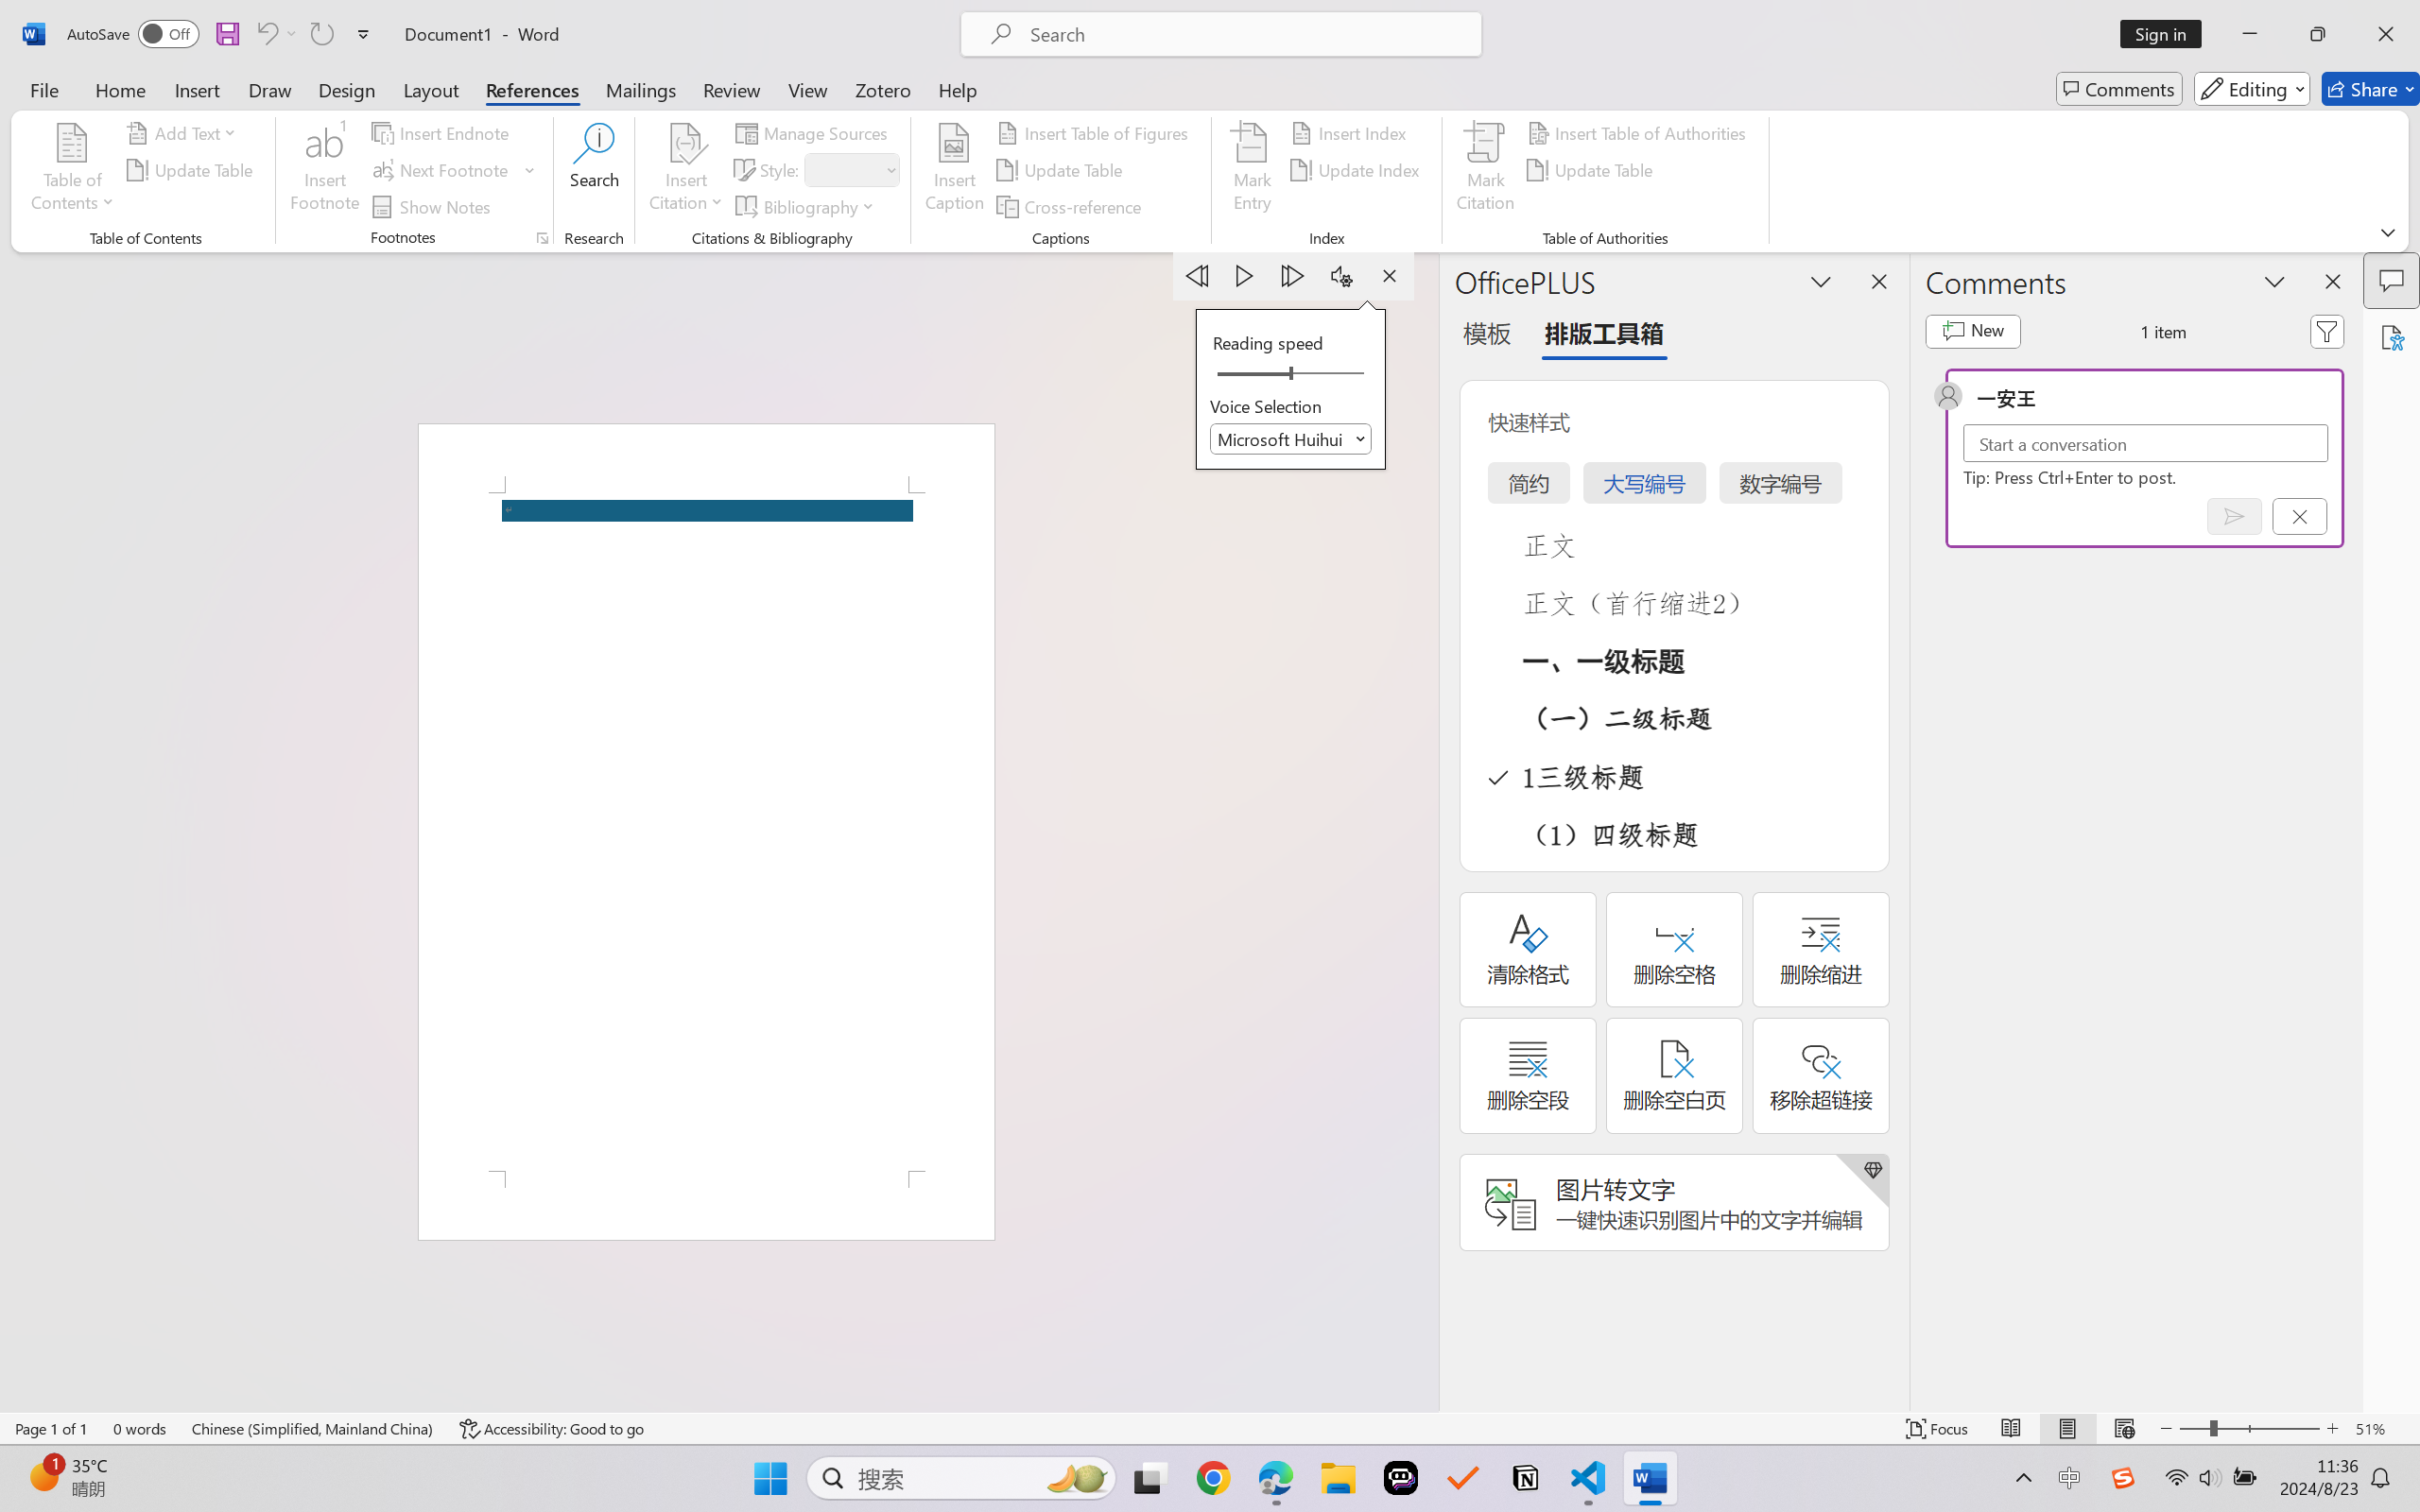 The width and height of the screenshot is (2420, 1512). Describe the element at coordinates (1333, 374) in the screenshot. I see `Page right` at that location.